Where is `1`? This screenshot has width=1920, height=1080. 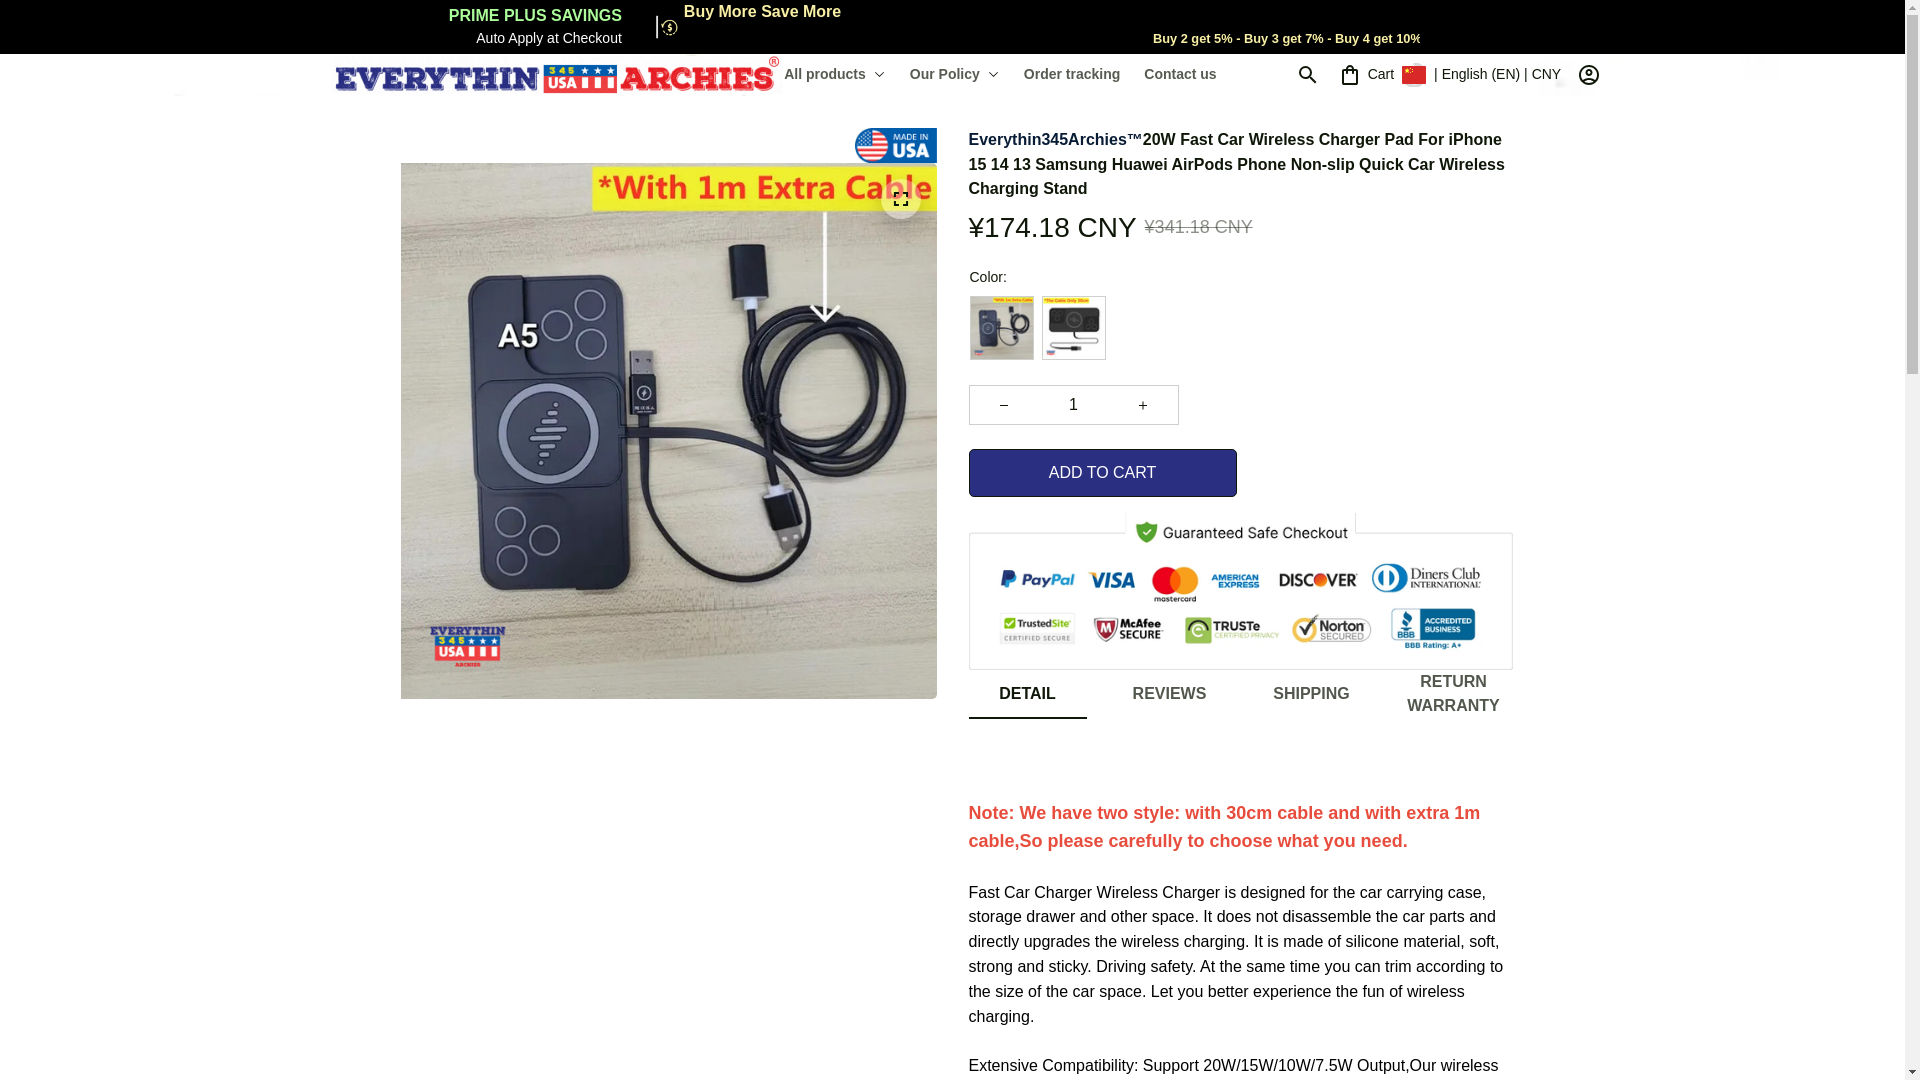 1 is located at coordinates (1072, 404).